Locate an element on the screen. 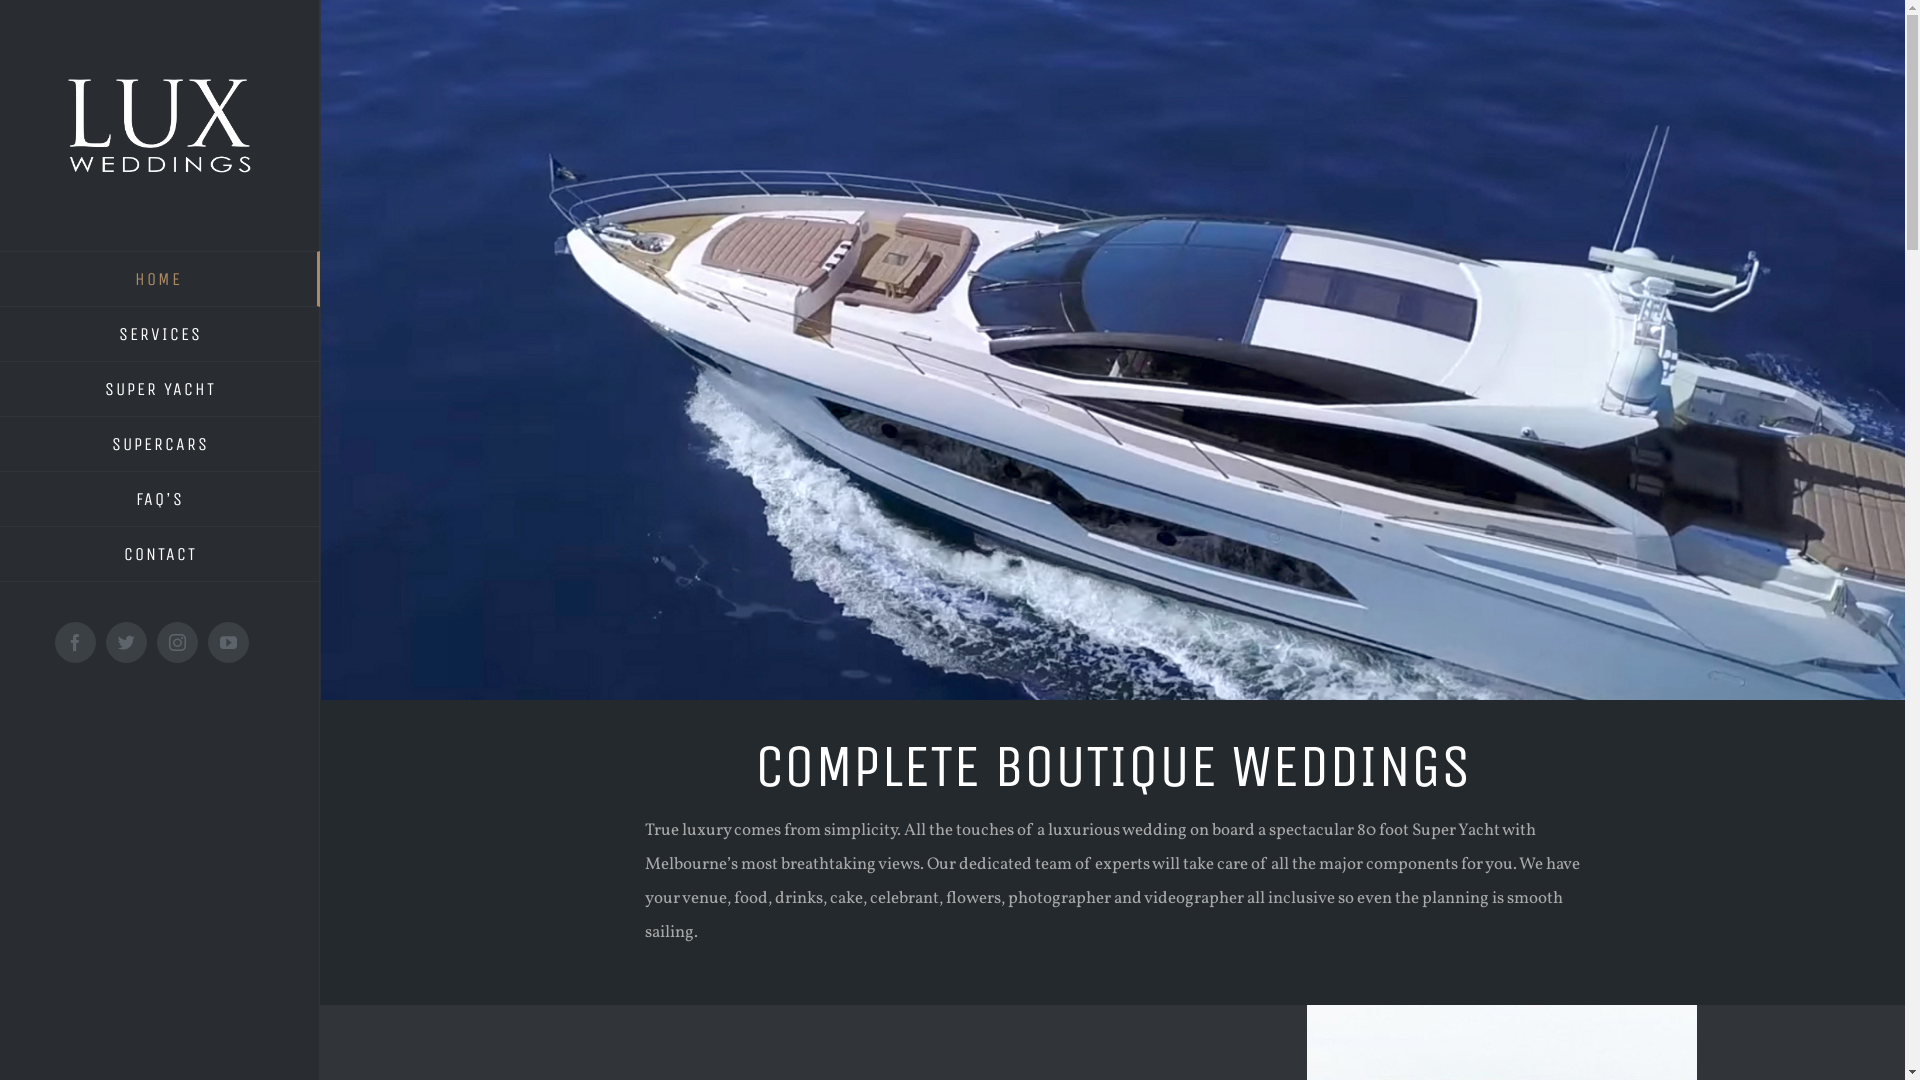 The image size is (1920, 1080). Instagram is located at coordinates (178, 642).